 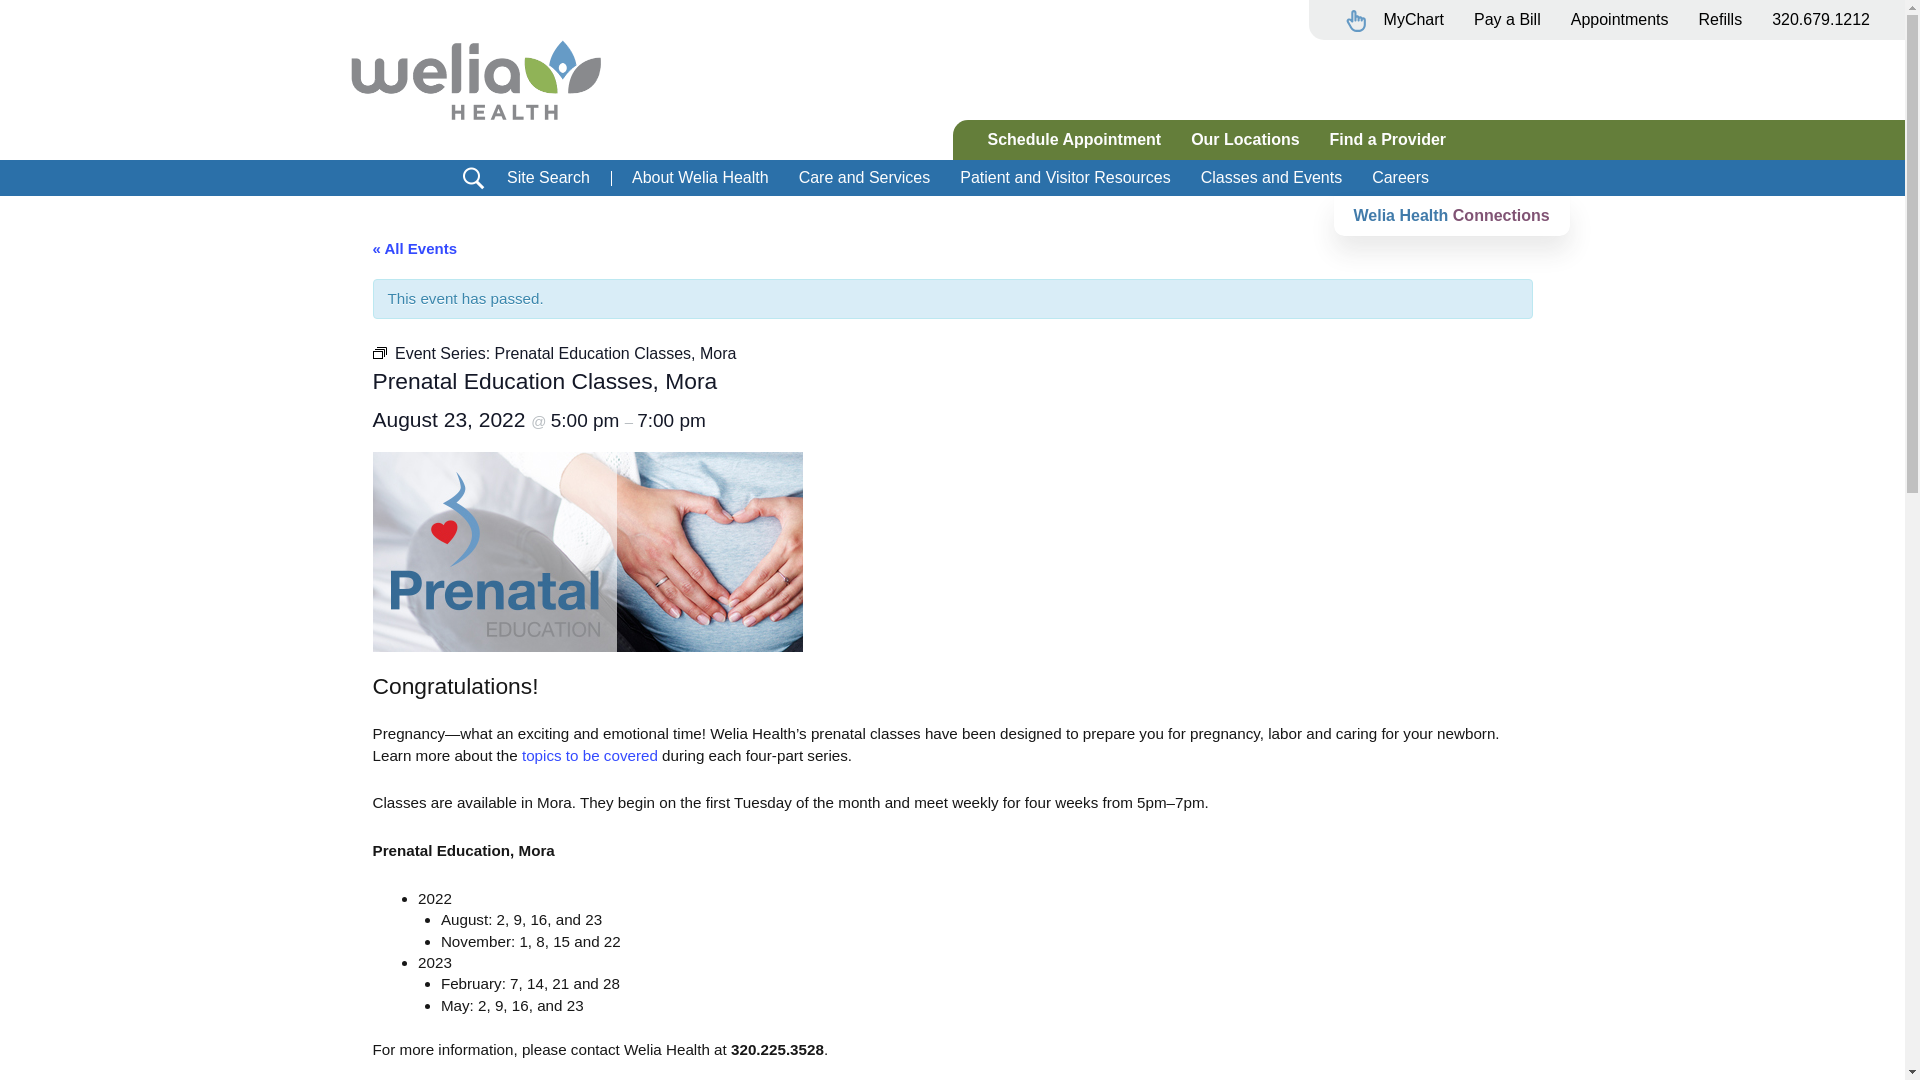 I want to click on Pay a Bill, so click(x=1507, y=19).